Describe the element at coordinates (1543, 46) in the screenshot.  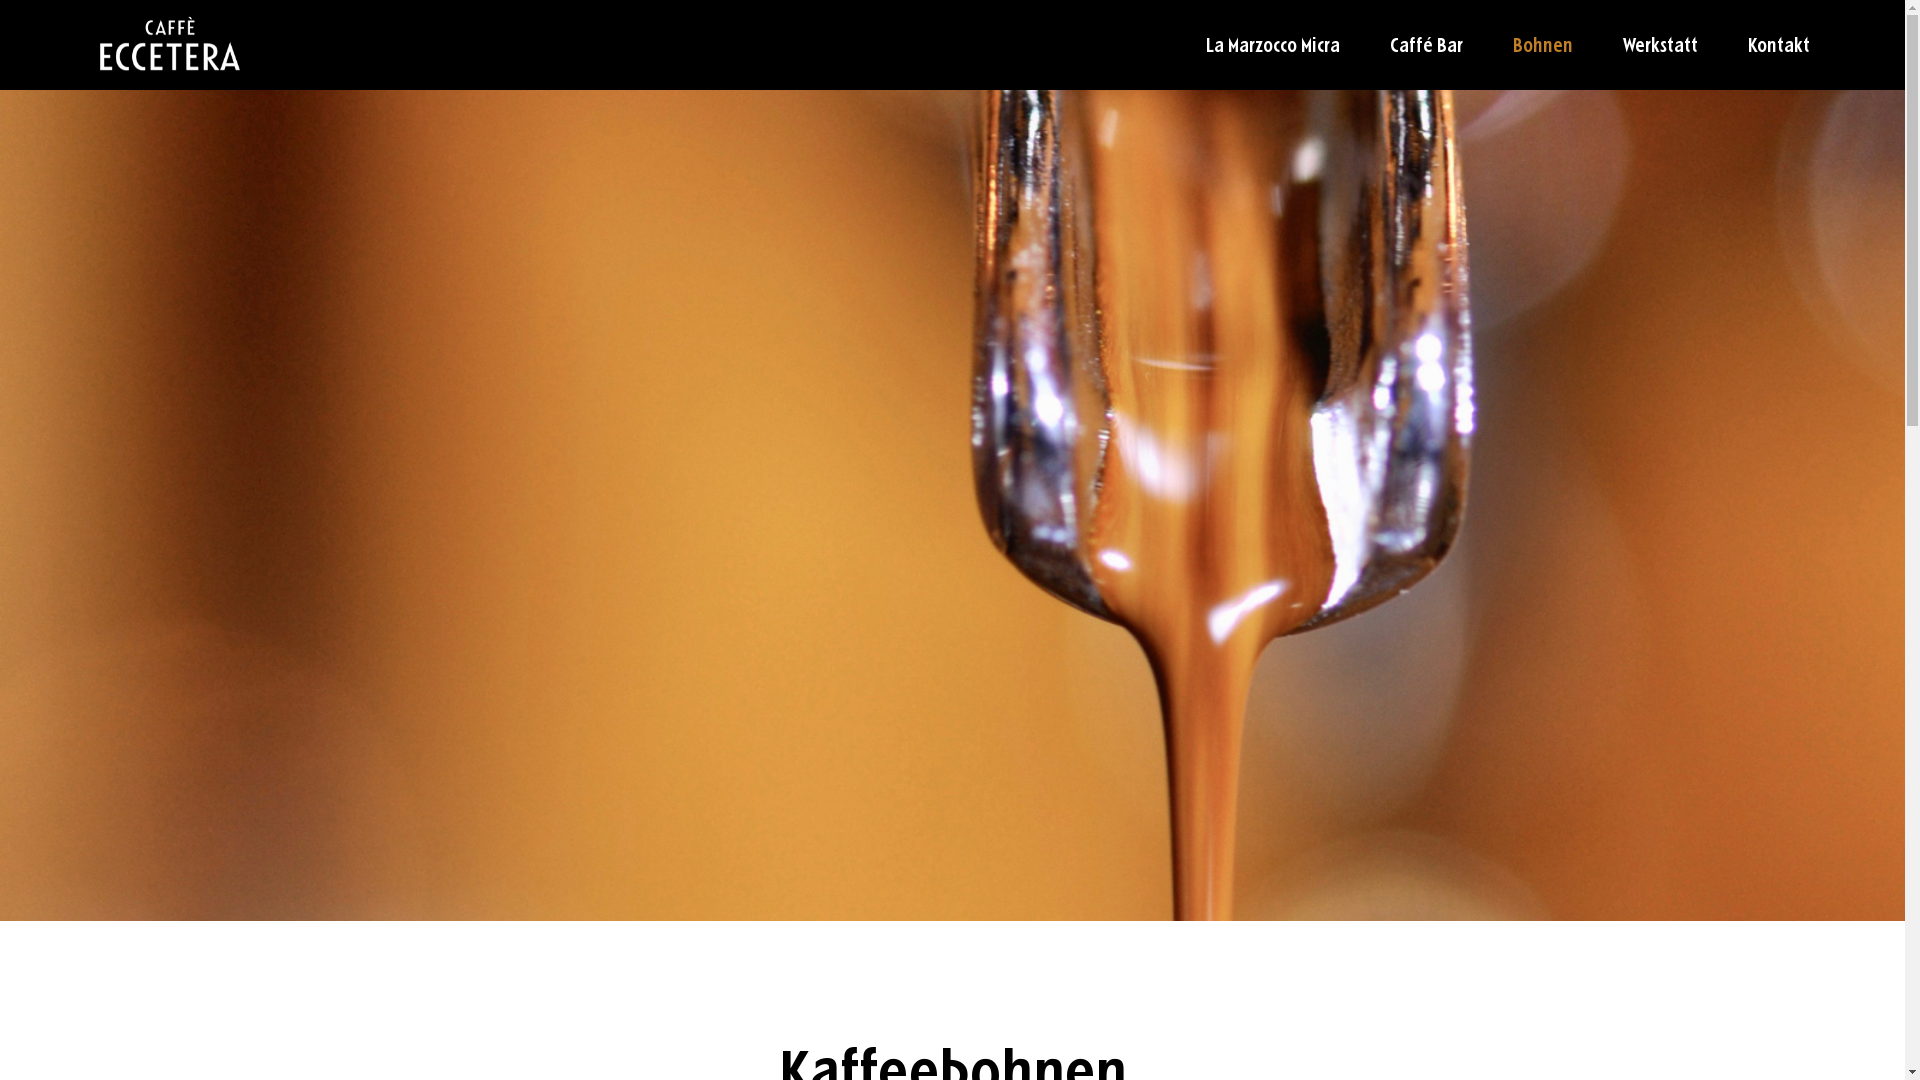
I see `Bohnen` at that location.